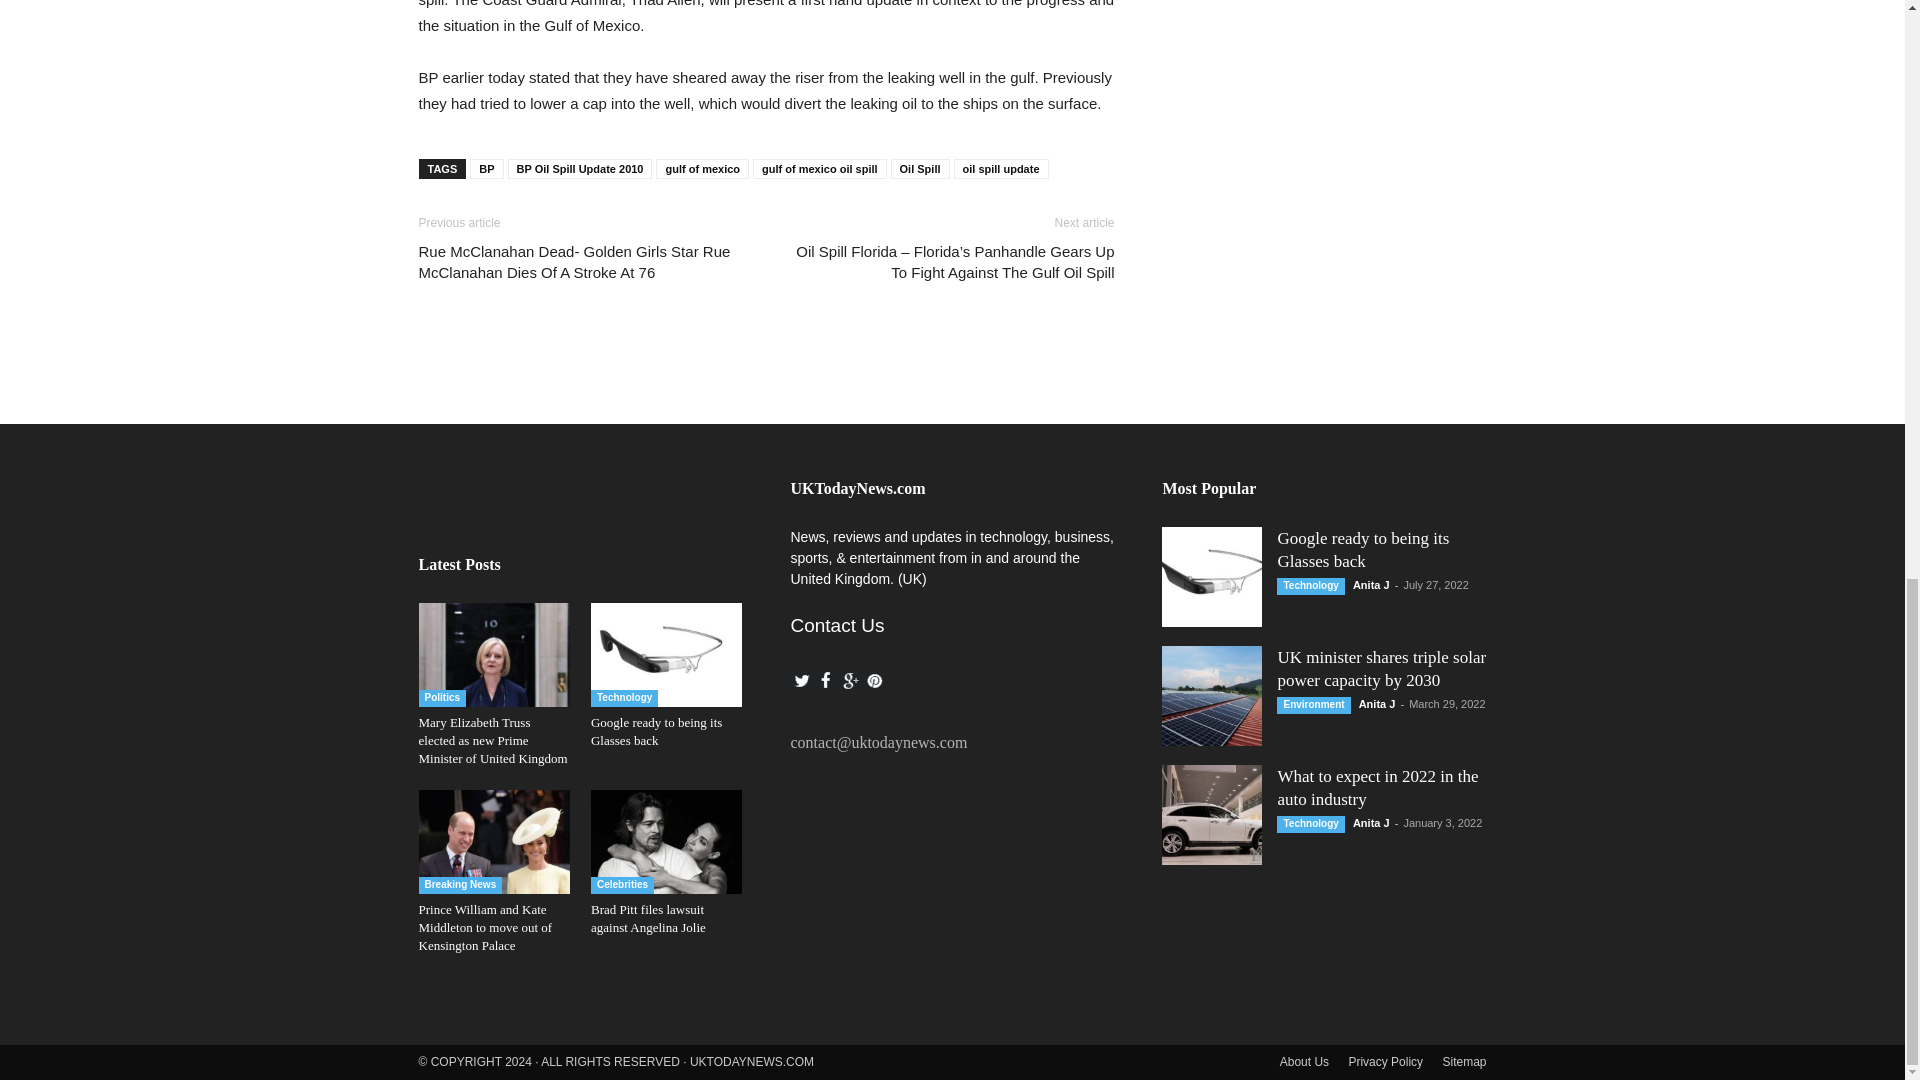 The width and height of the screenshot is (1920, 1080). Describe the element at coordinates (666, 654) in the screenshot. I see `Google ready to being its Glasses back` at that location.